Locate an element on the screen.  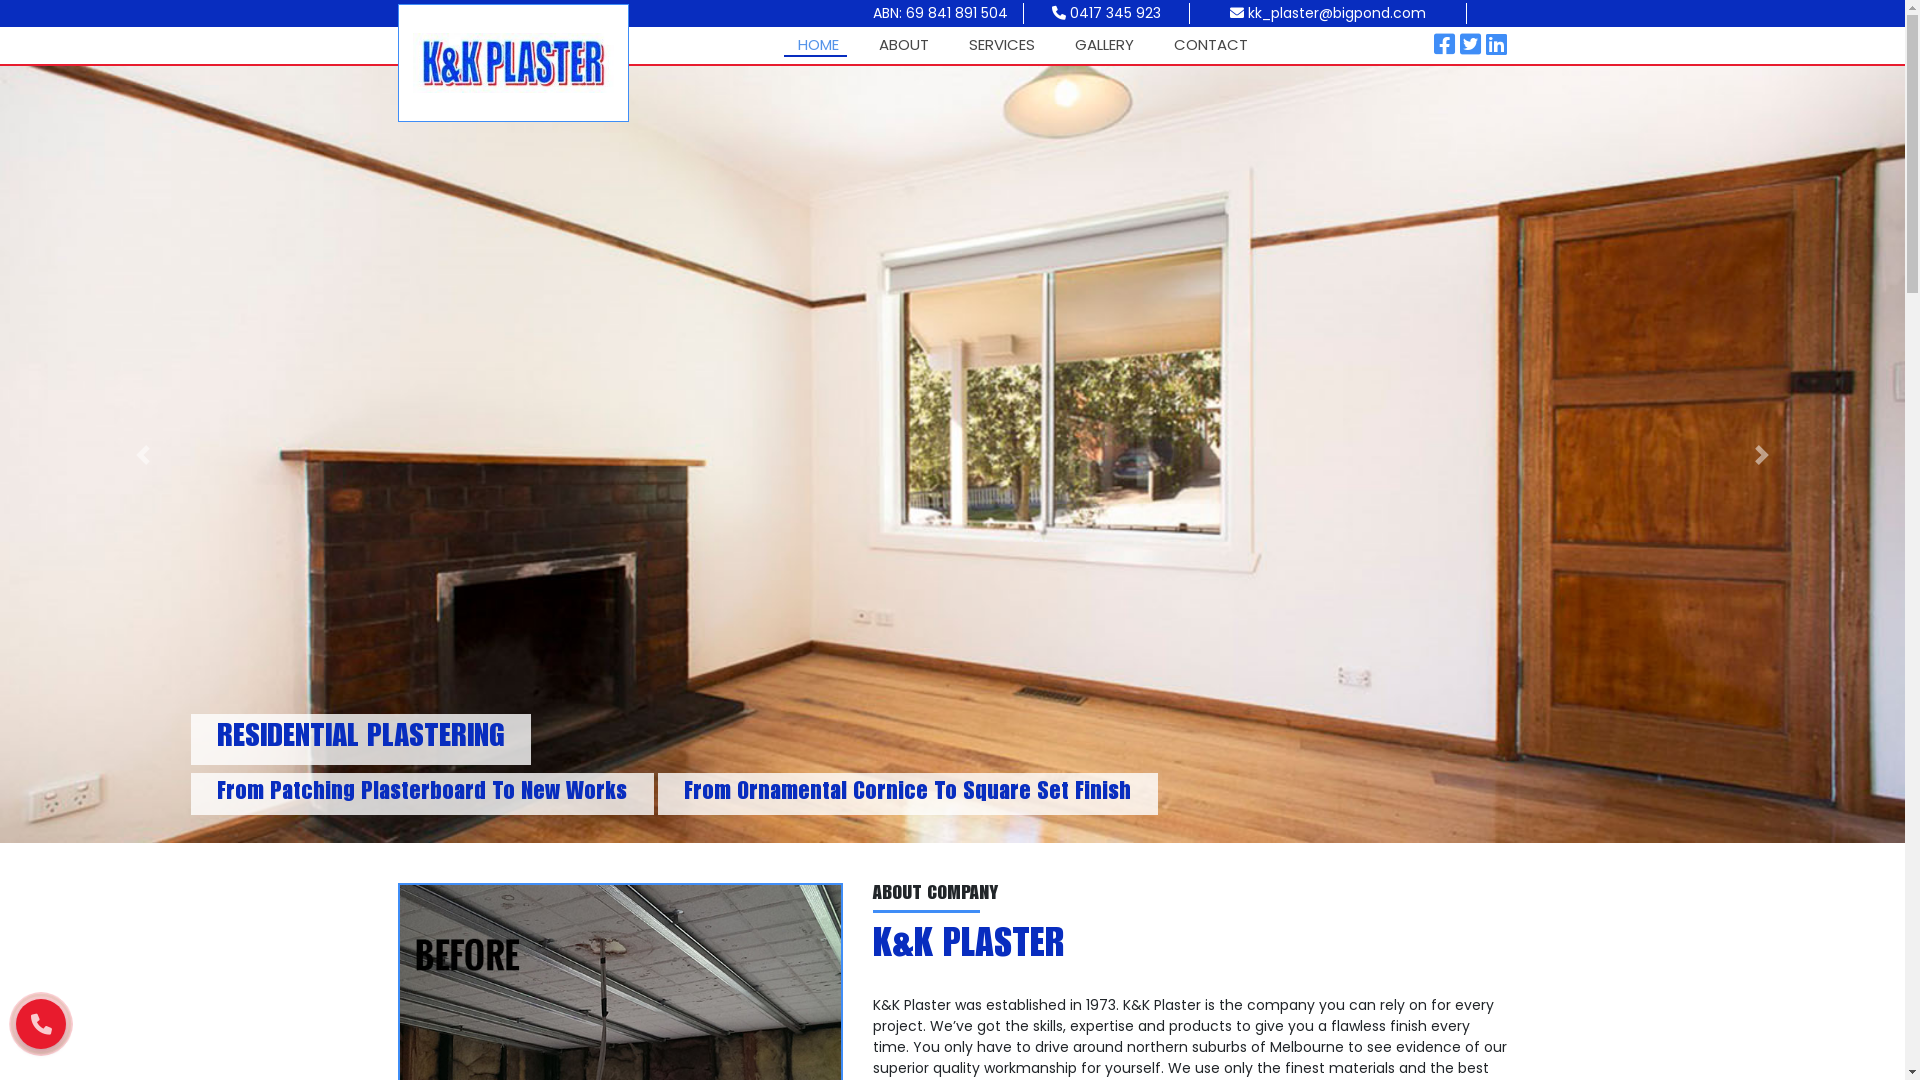
 kk_plaster@bigpond.com is located at coordinates (1328, 13).